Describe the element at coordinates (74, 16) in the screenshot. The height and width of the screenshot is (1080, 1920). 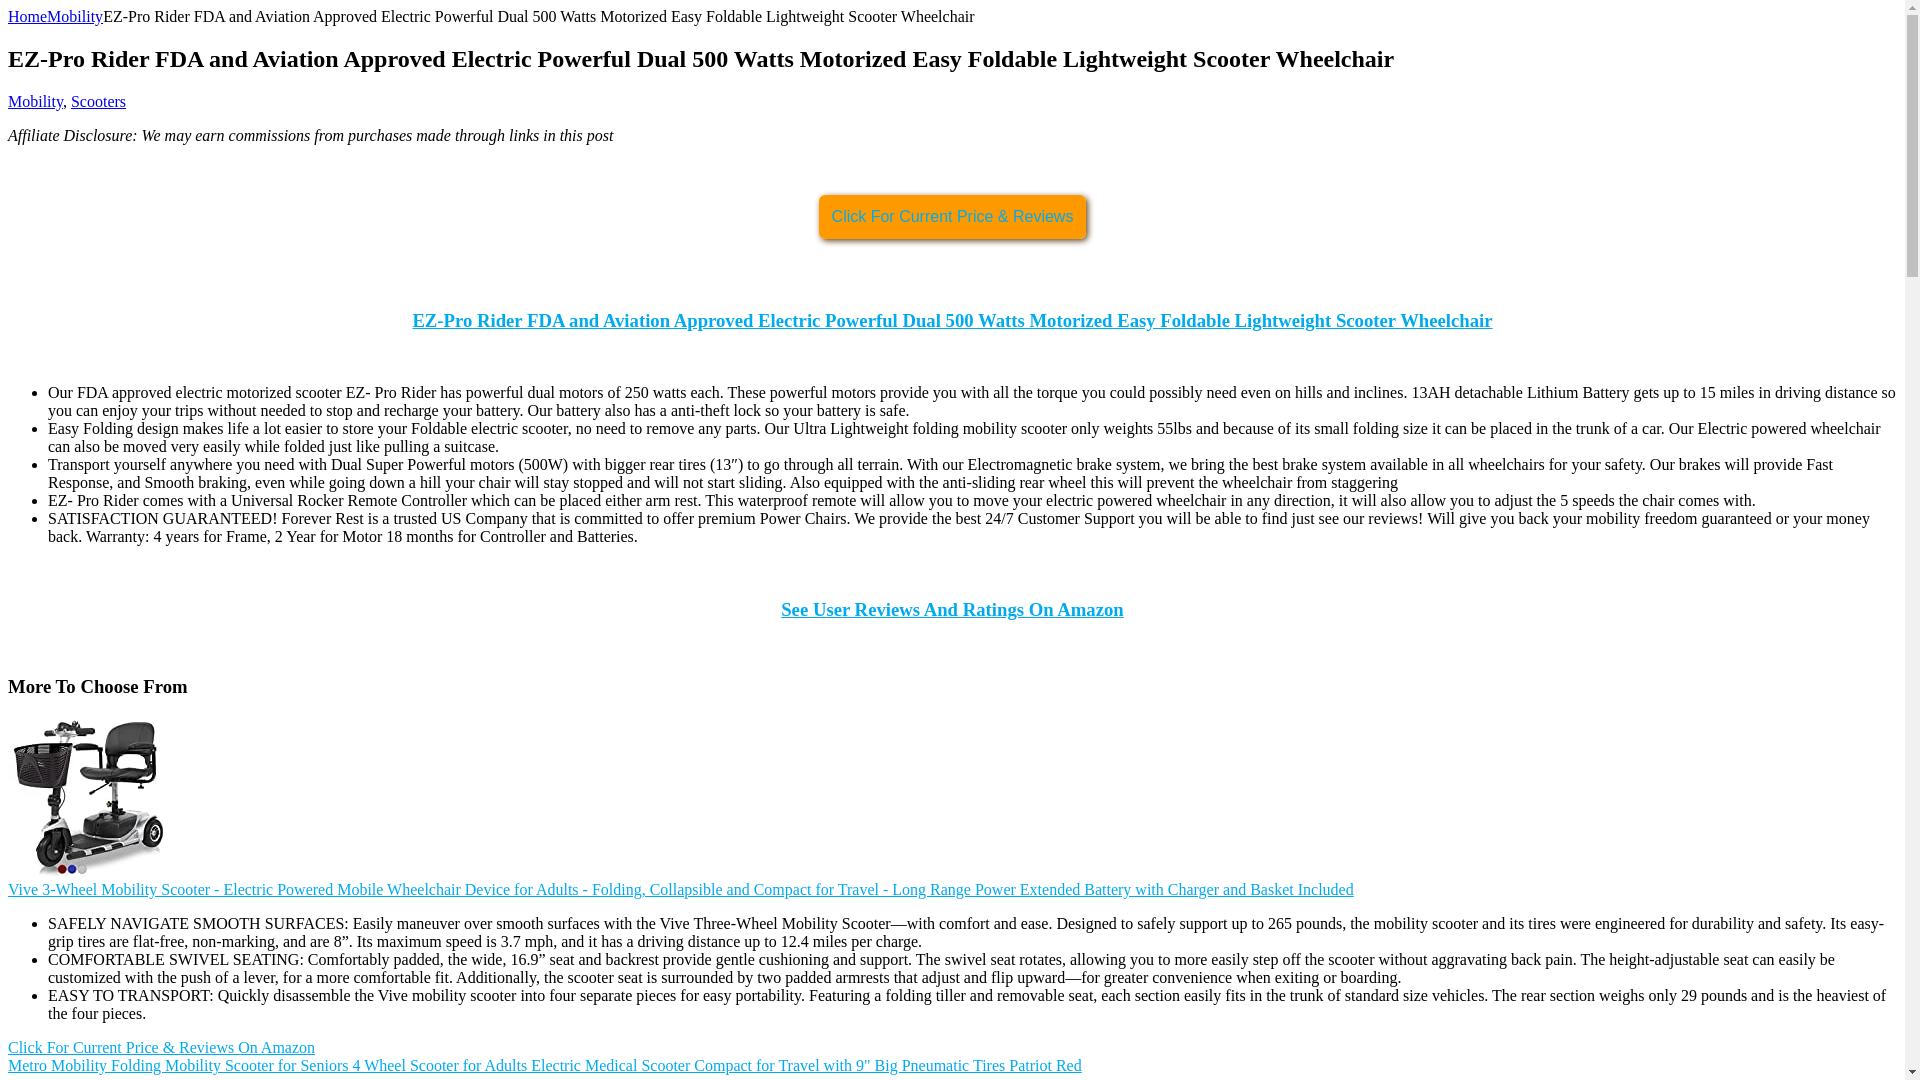
I see `Mobility` at that location.